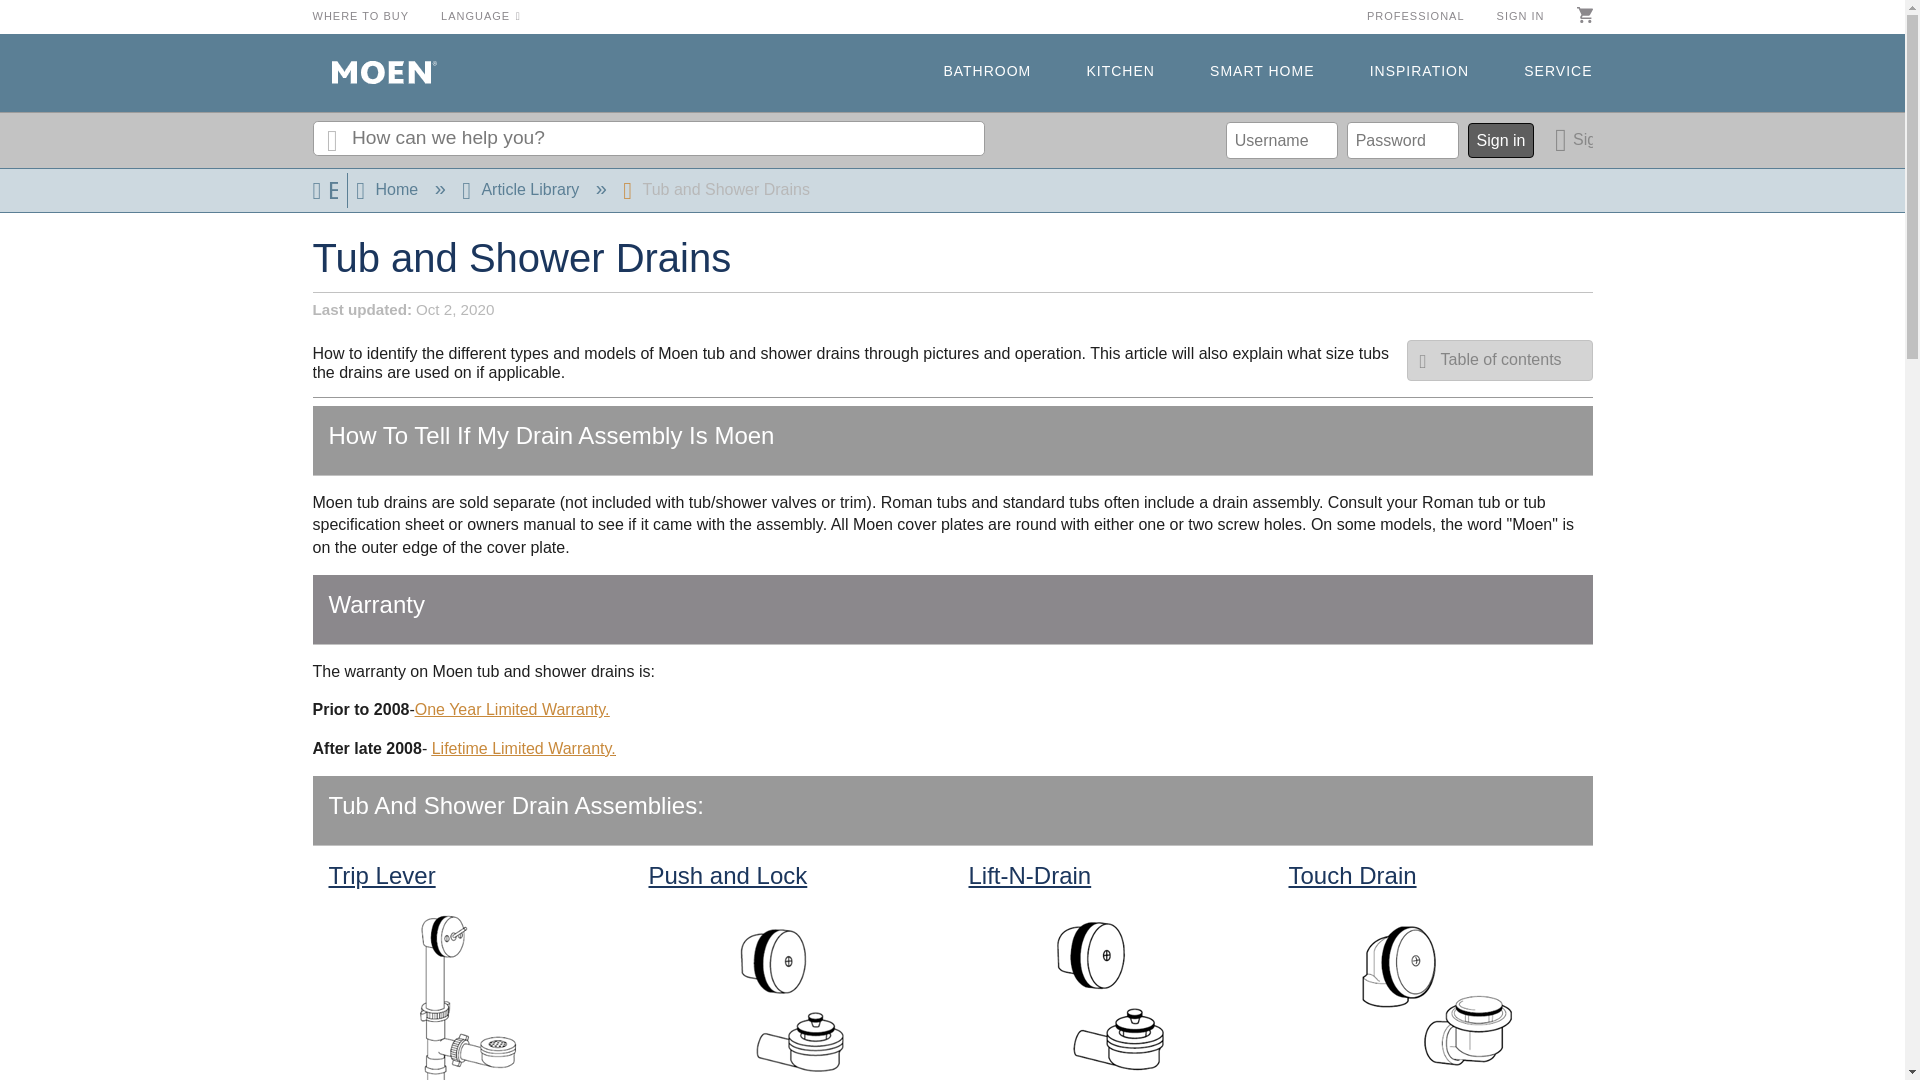 This screenshot has height=1080, width=1920. What do you see at coordinates (388, 189) in the screenshot?
I see `Home` at bounding box center [388, 189].